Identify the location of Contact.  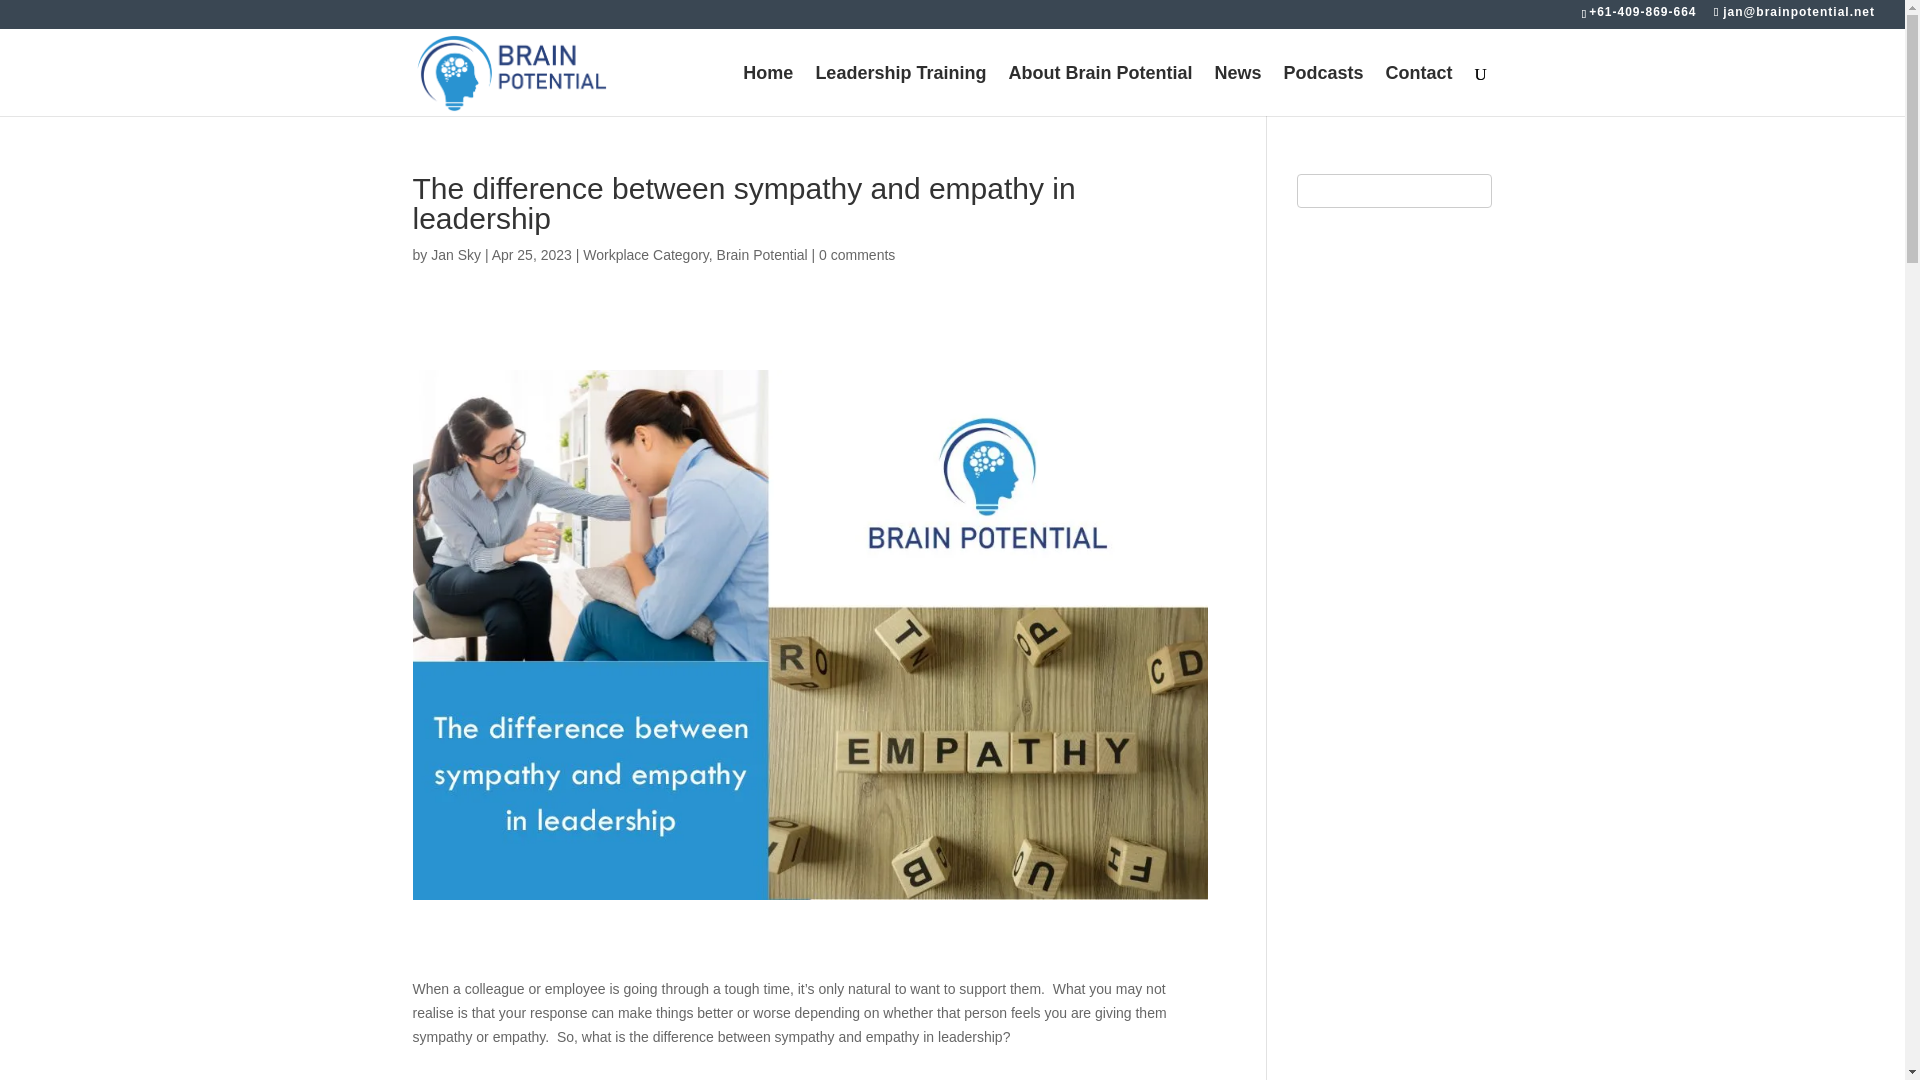
(1420, 90).